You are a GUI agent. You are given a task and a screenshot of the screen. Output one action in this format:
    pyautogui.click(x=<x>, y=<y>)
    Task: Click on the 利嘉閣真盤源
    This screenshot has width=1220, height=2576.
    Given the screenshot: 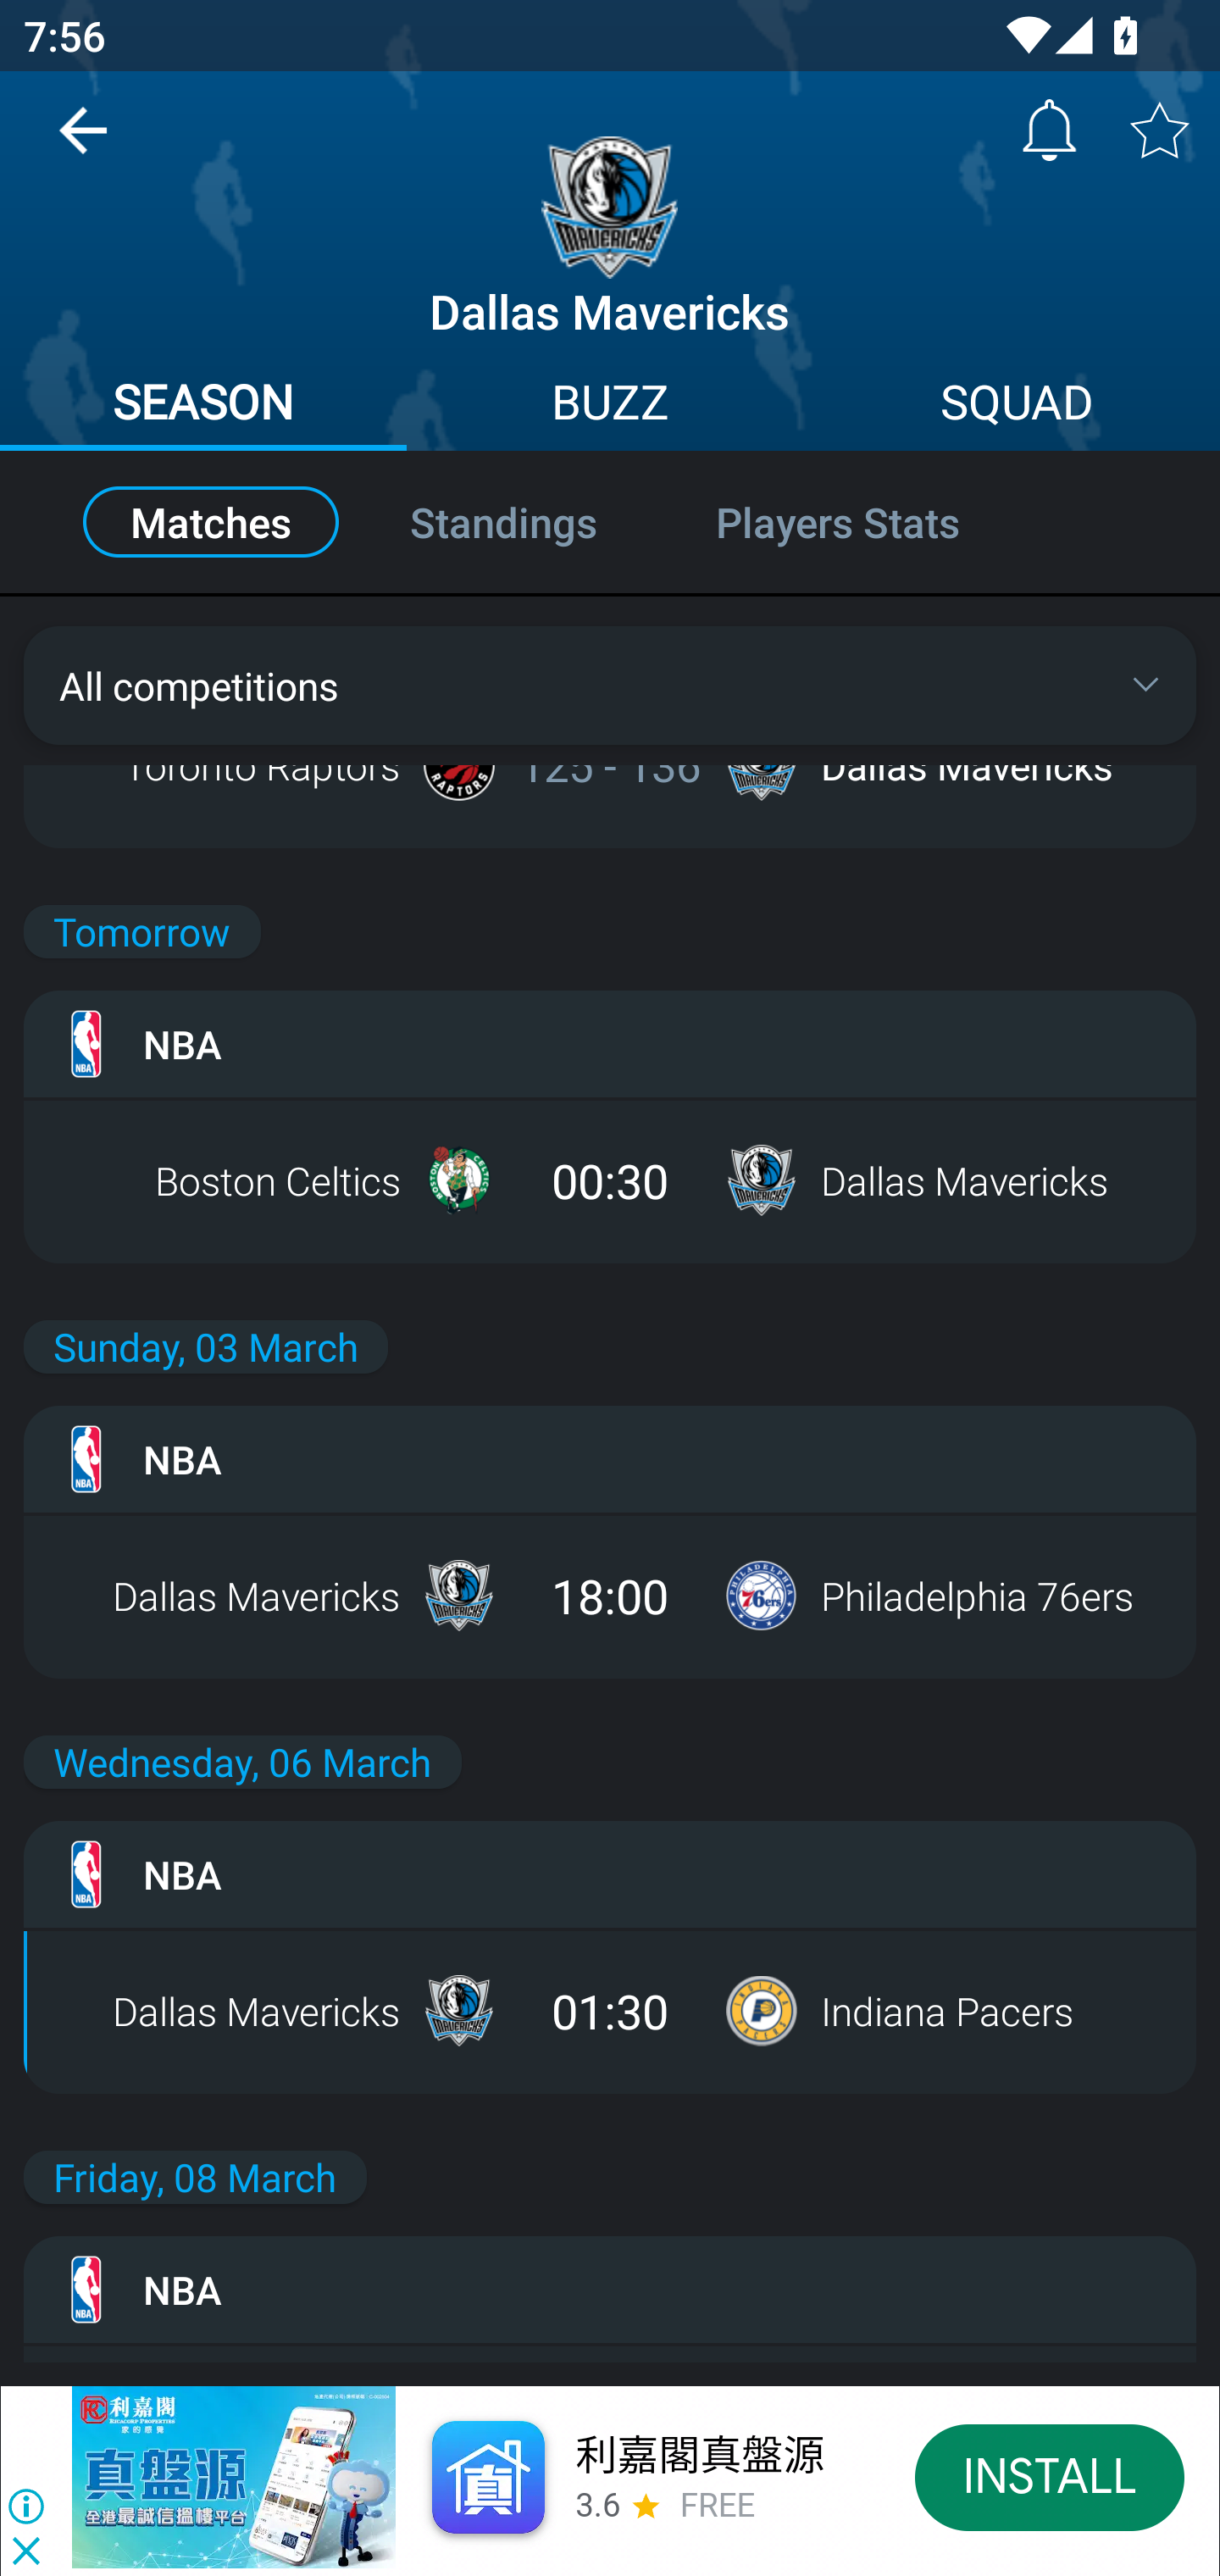 What is the action you would take?
    pyautogui.click(x=698, y=2456)
    